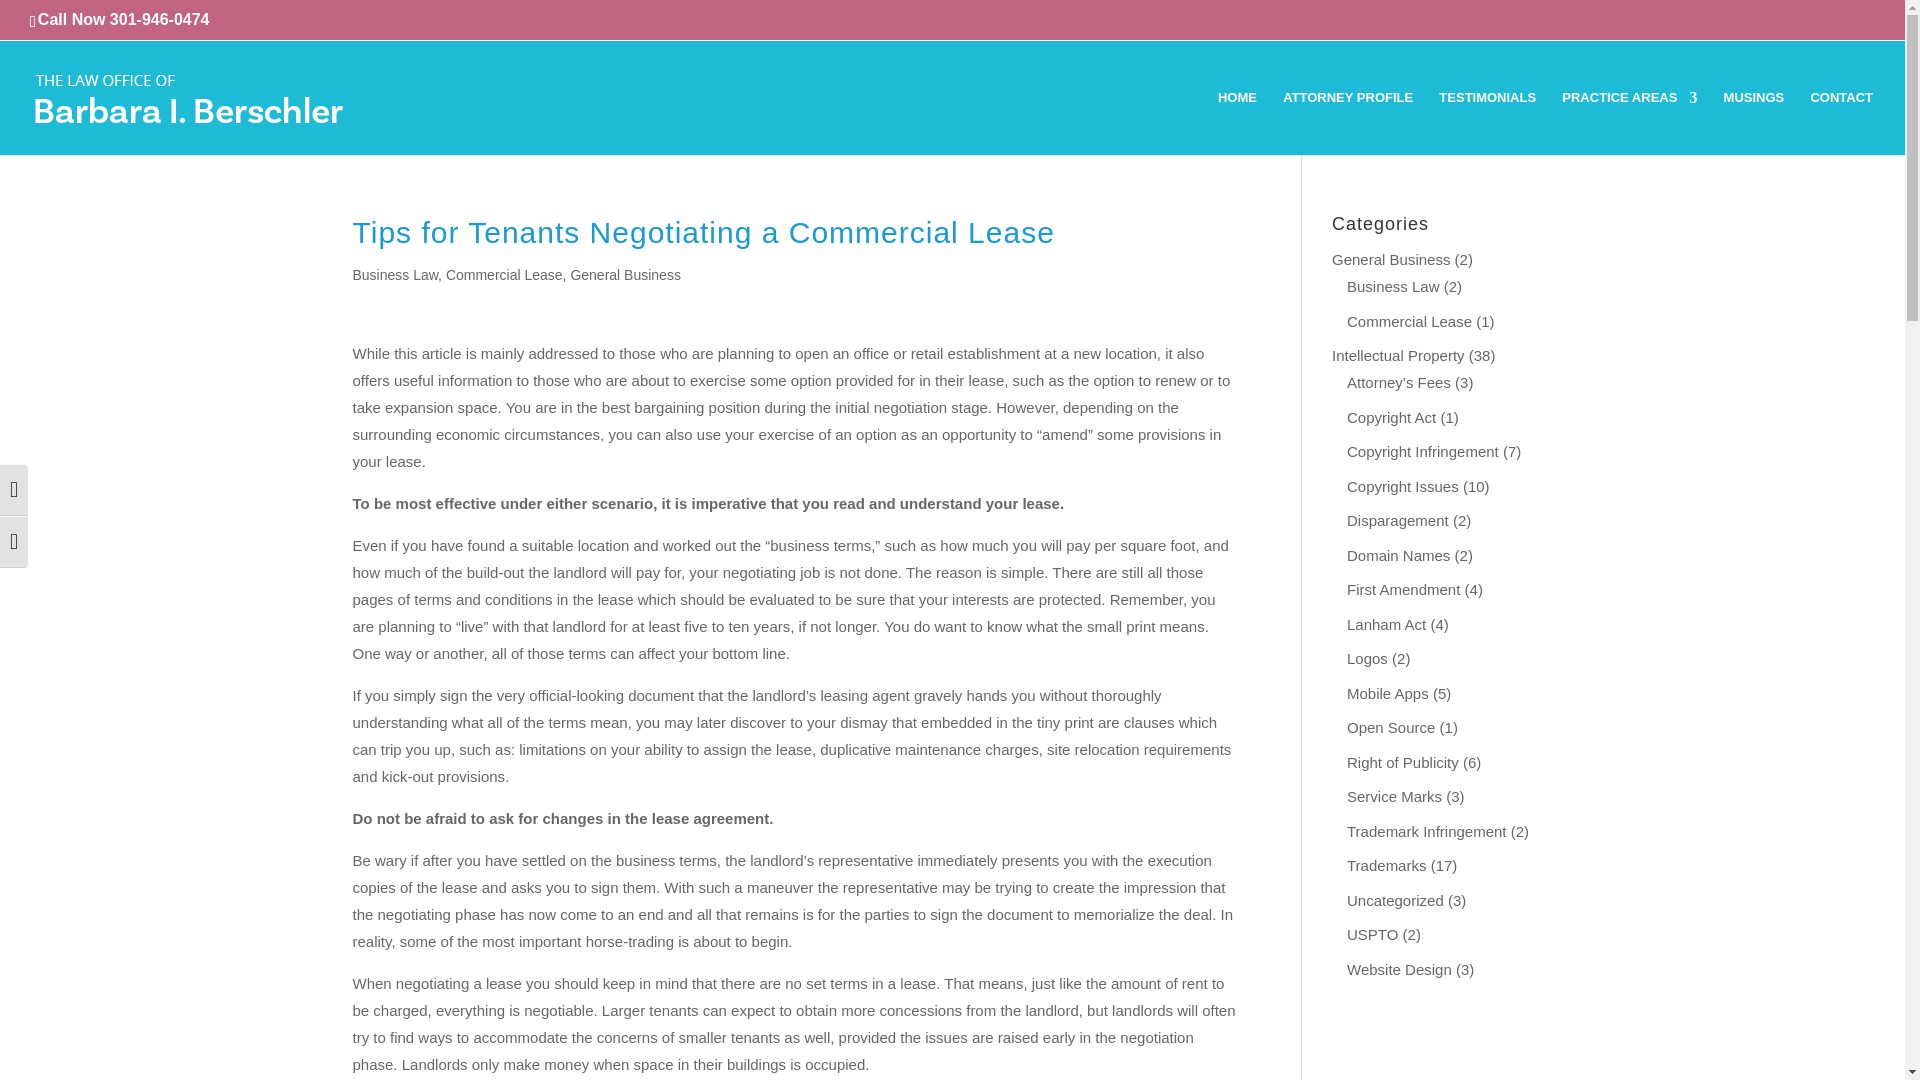  I want to click on MUSINGS, so click(1754, 122).